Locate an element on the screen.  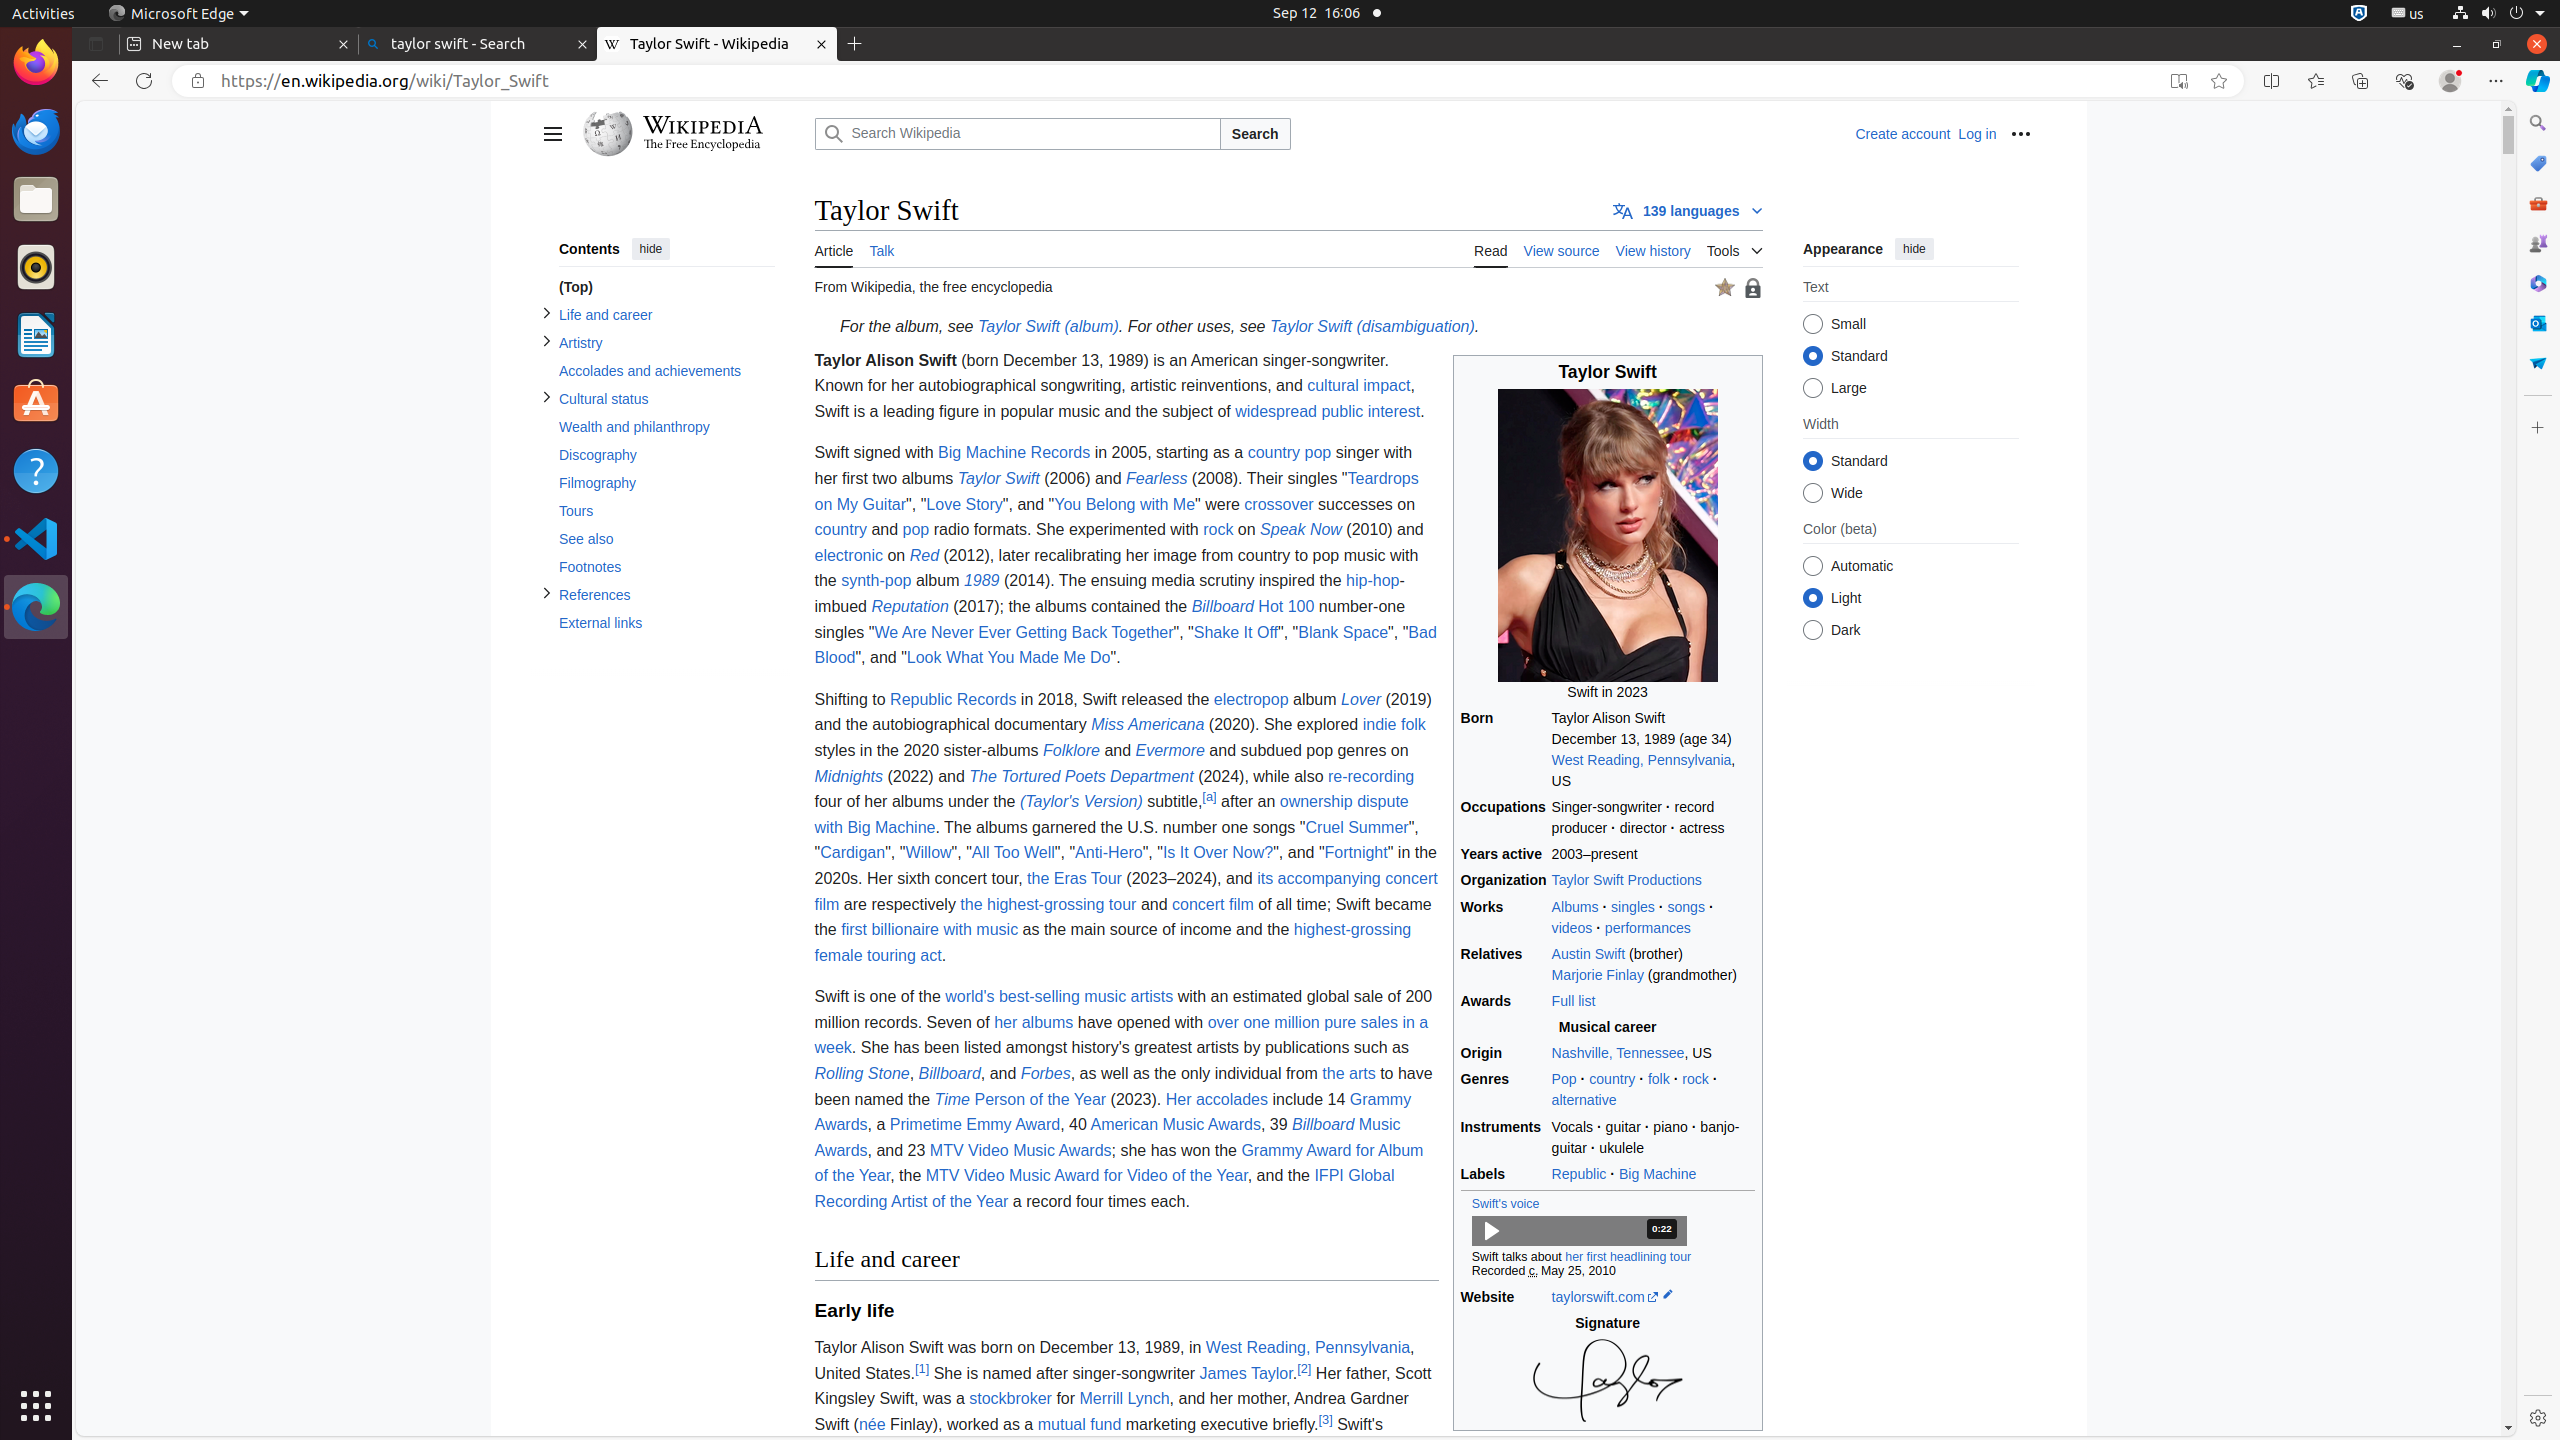
Ubuntu Software is located at coordinates (36, 402).